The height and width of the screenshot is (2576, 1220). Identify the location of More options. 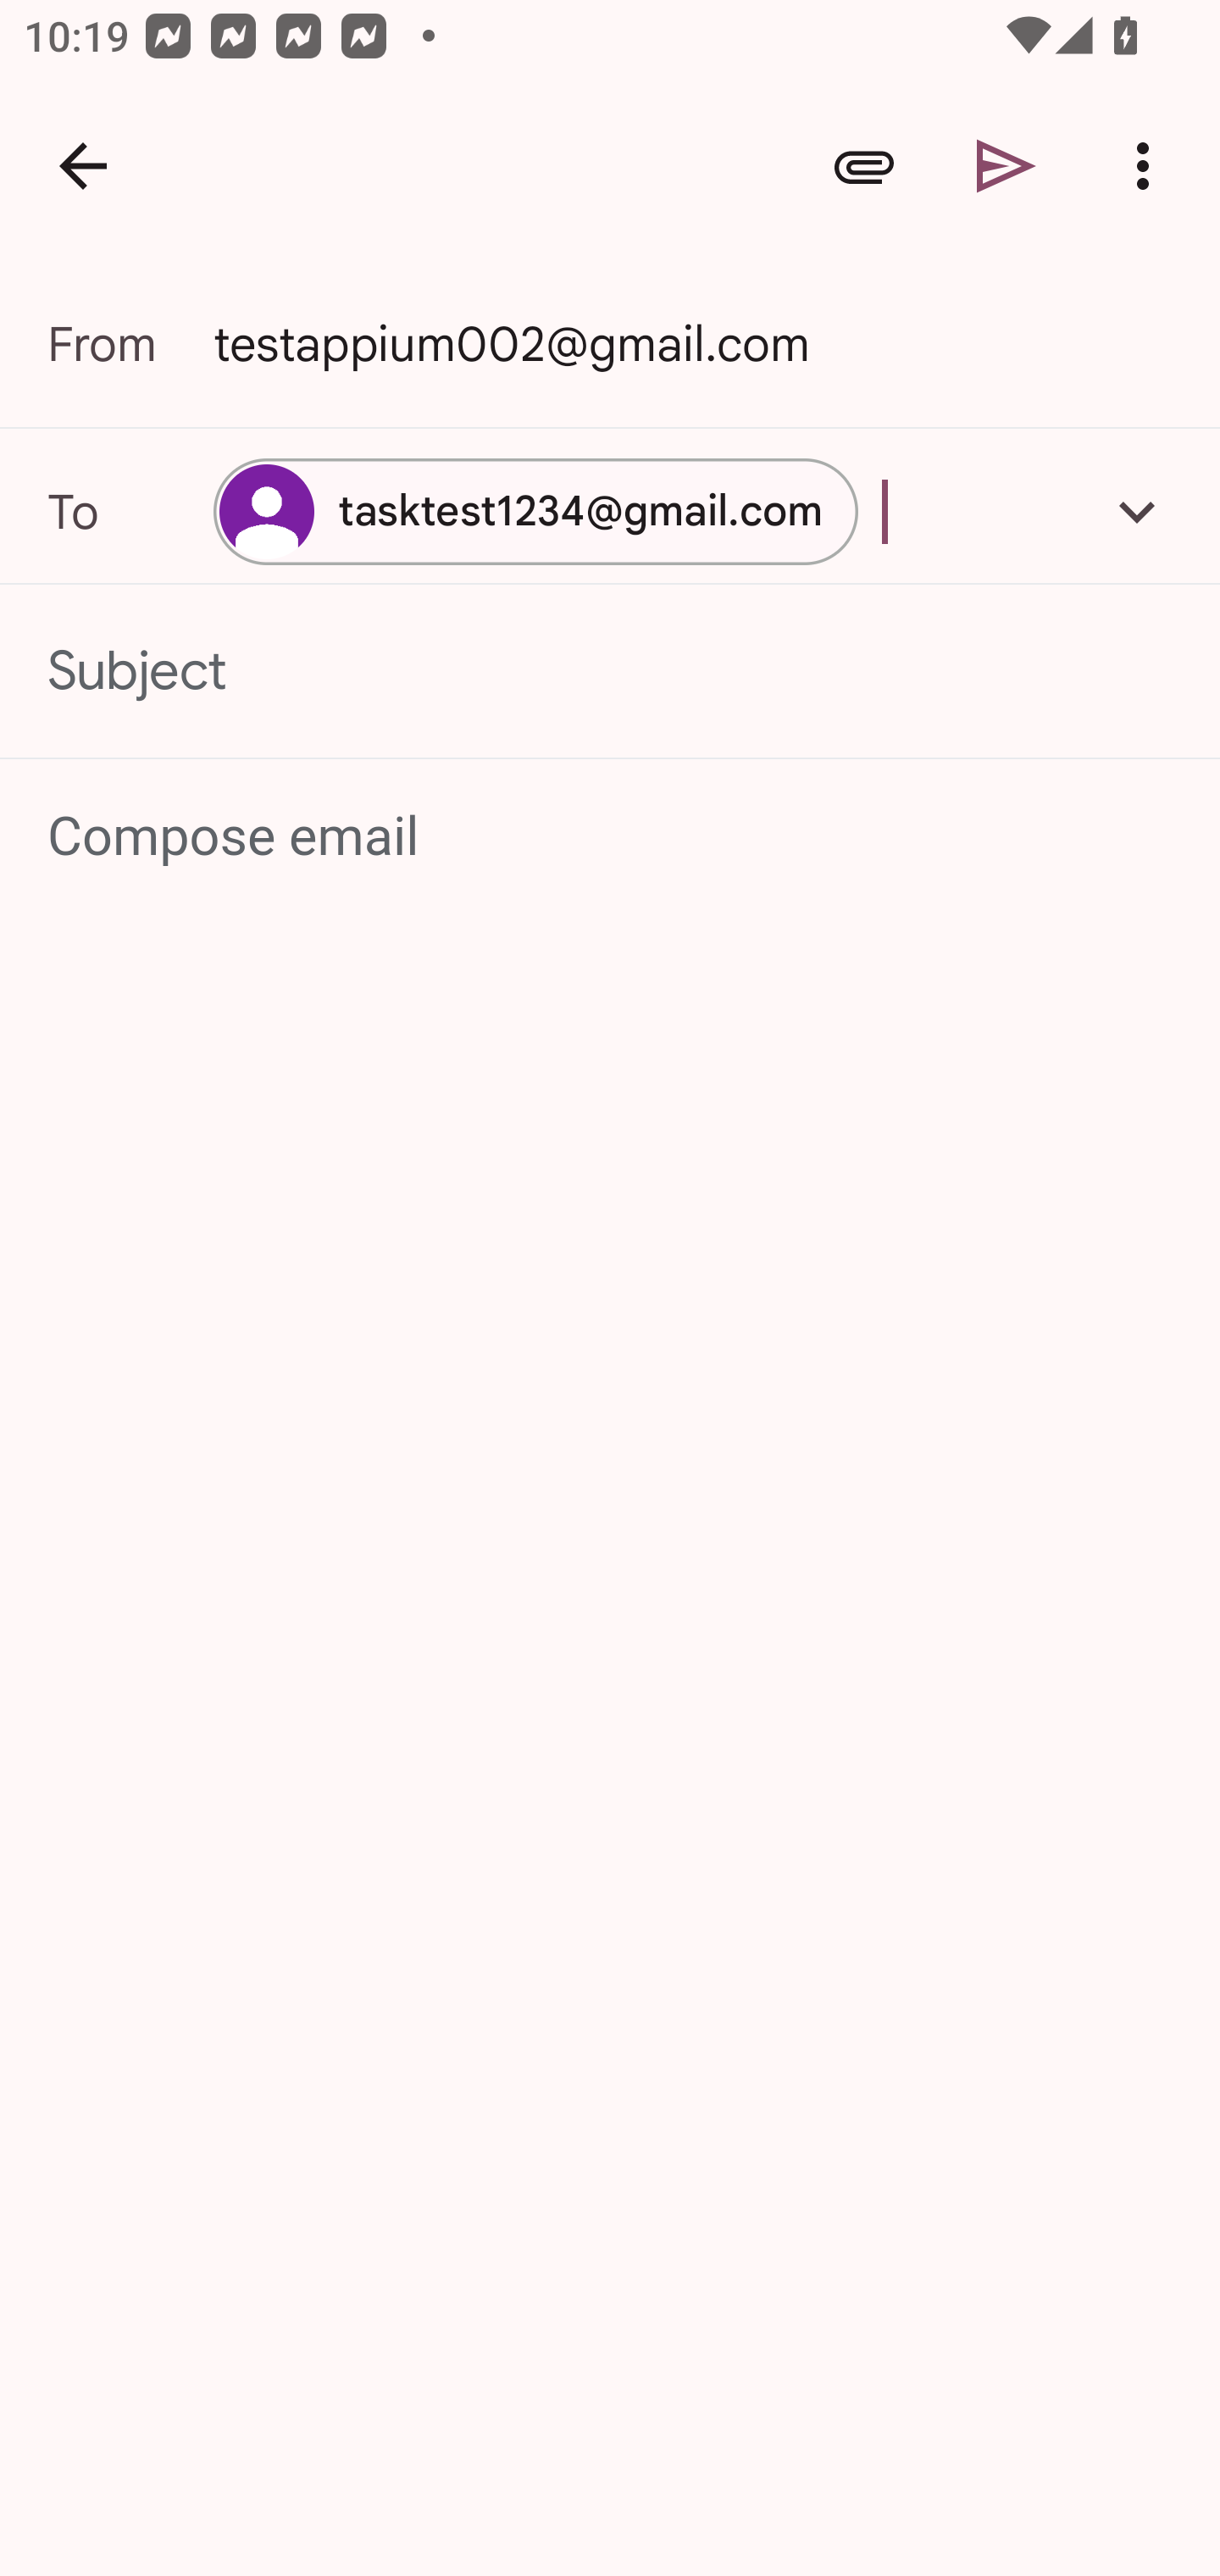
(1149, 166).